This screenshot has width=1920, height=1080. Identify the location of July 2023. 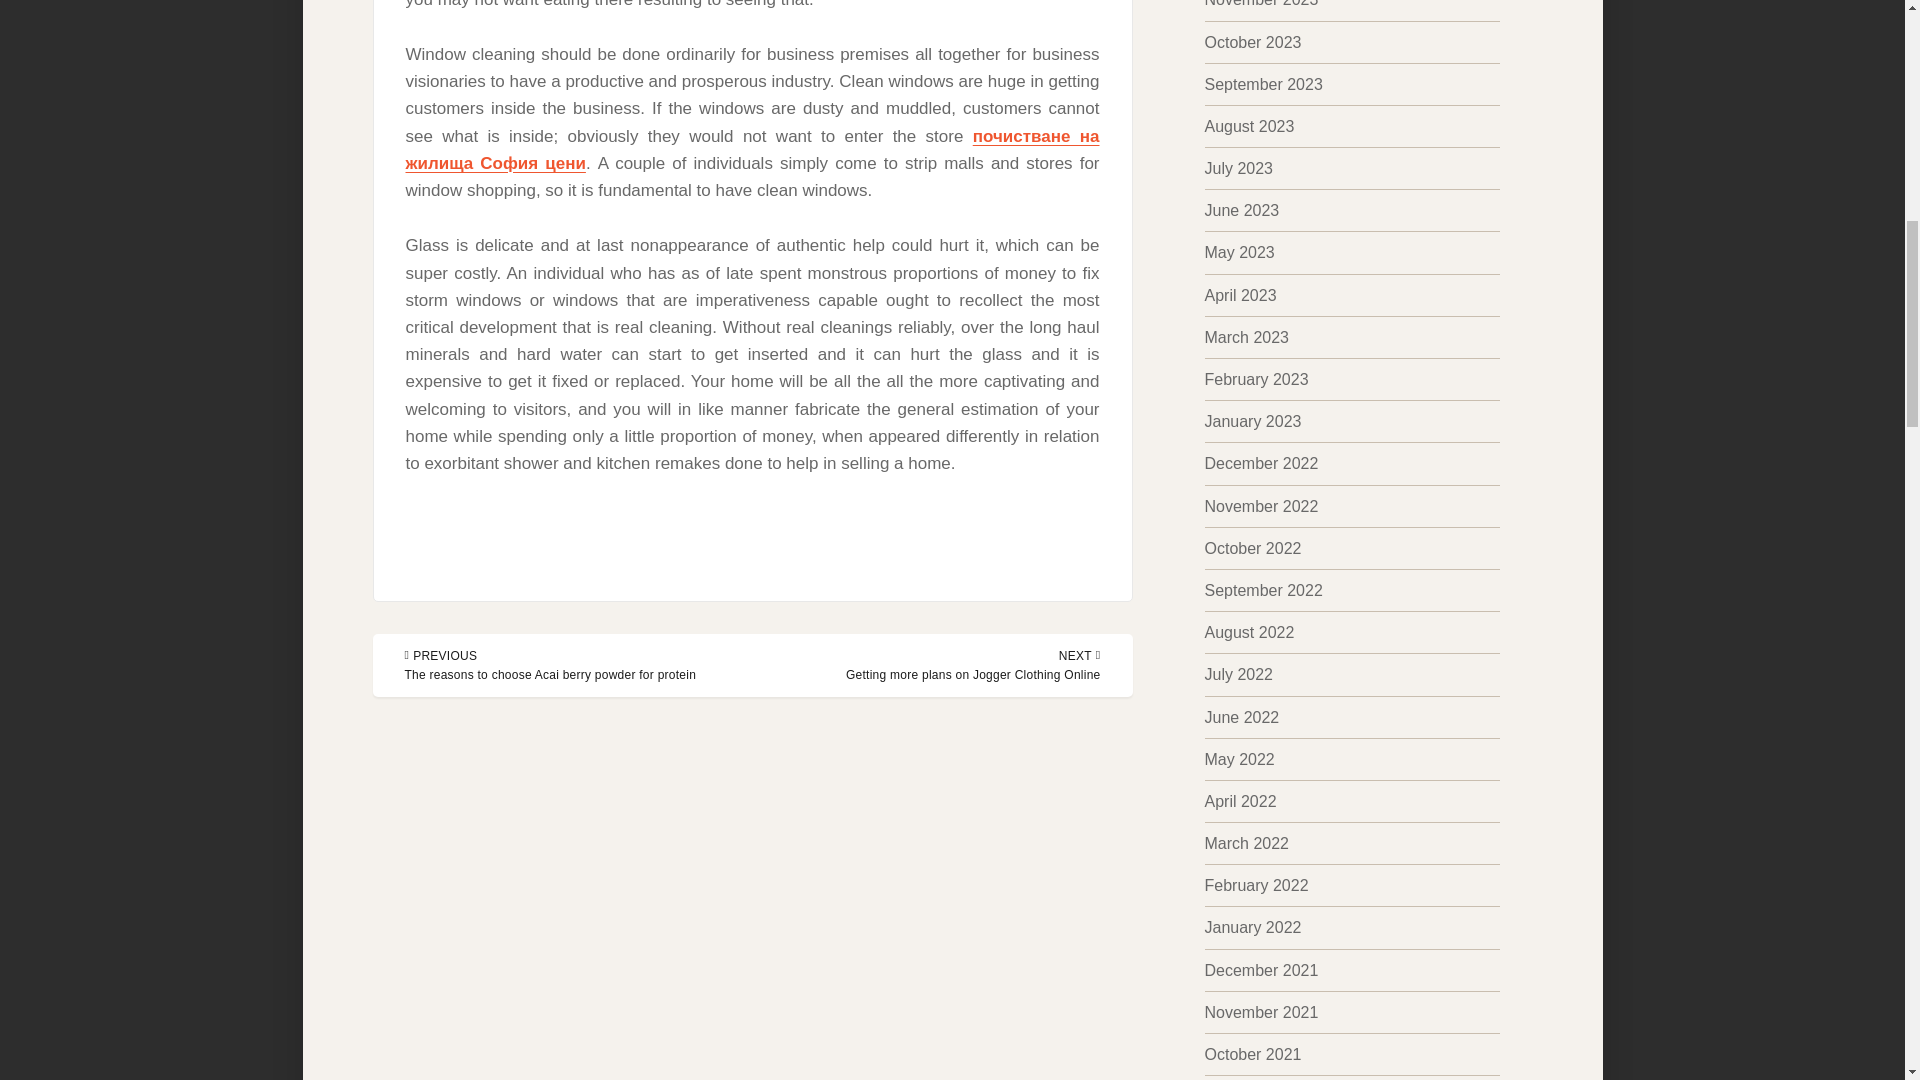
(1238, 168).